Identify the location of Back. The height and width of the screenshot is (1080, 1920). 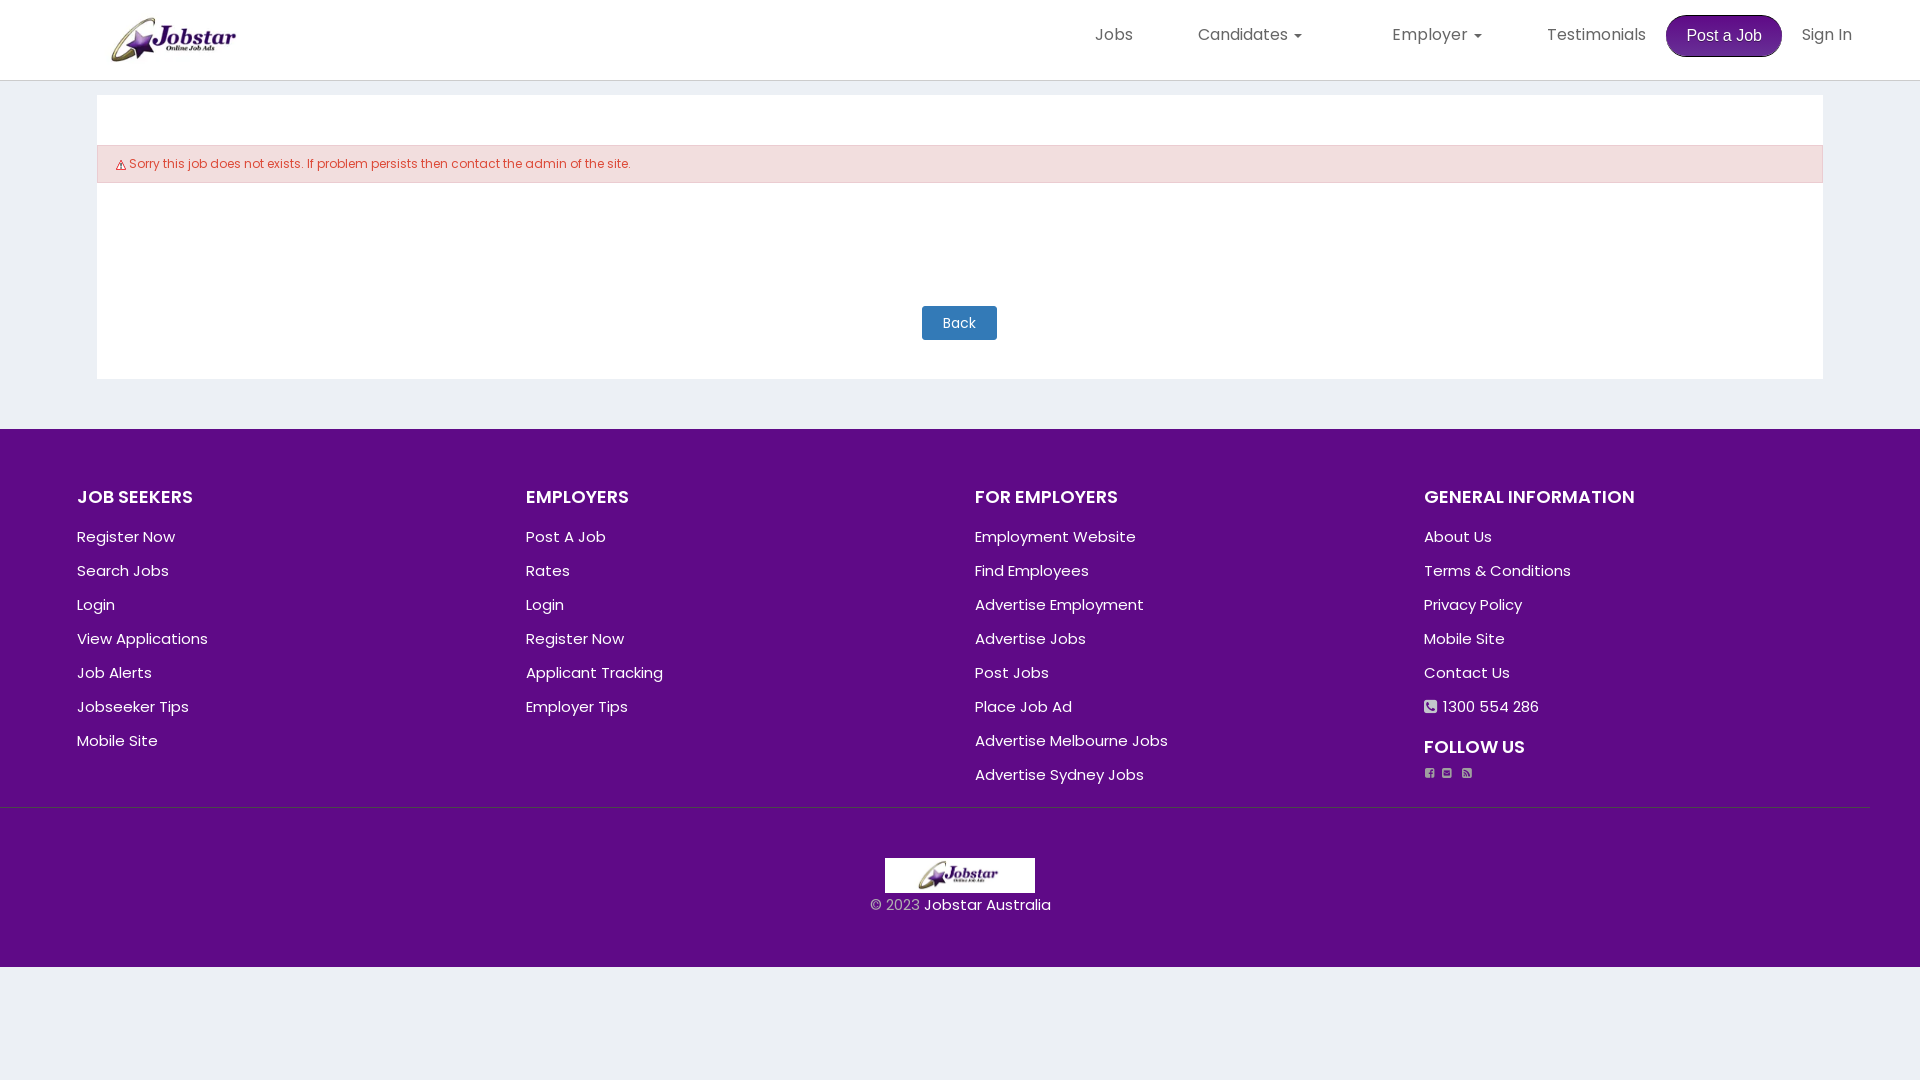
(960, 309).